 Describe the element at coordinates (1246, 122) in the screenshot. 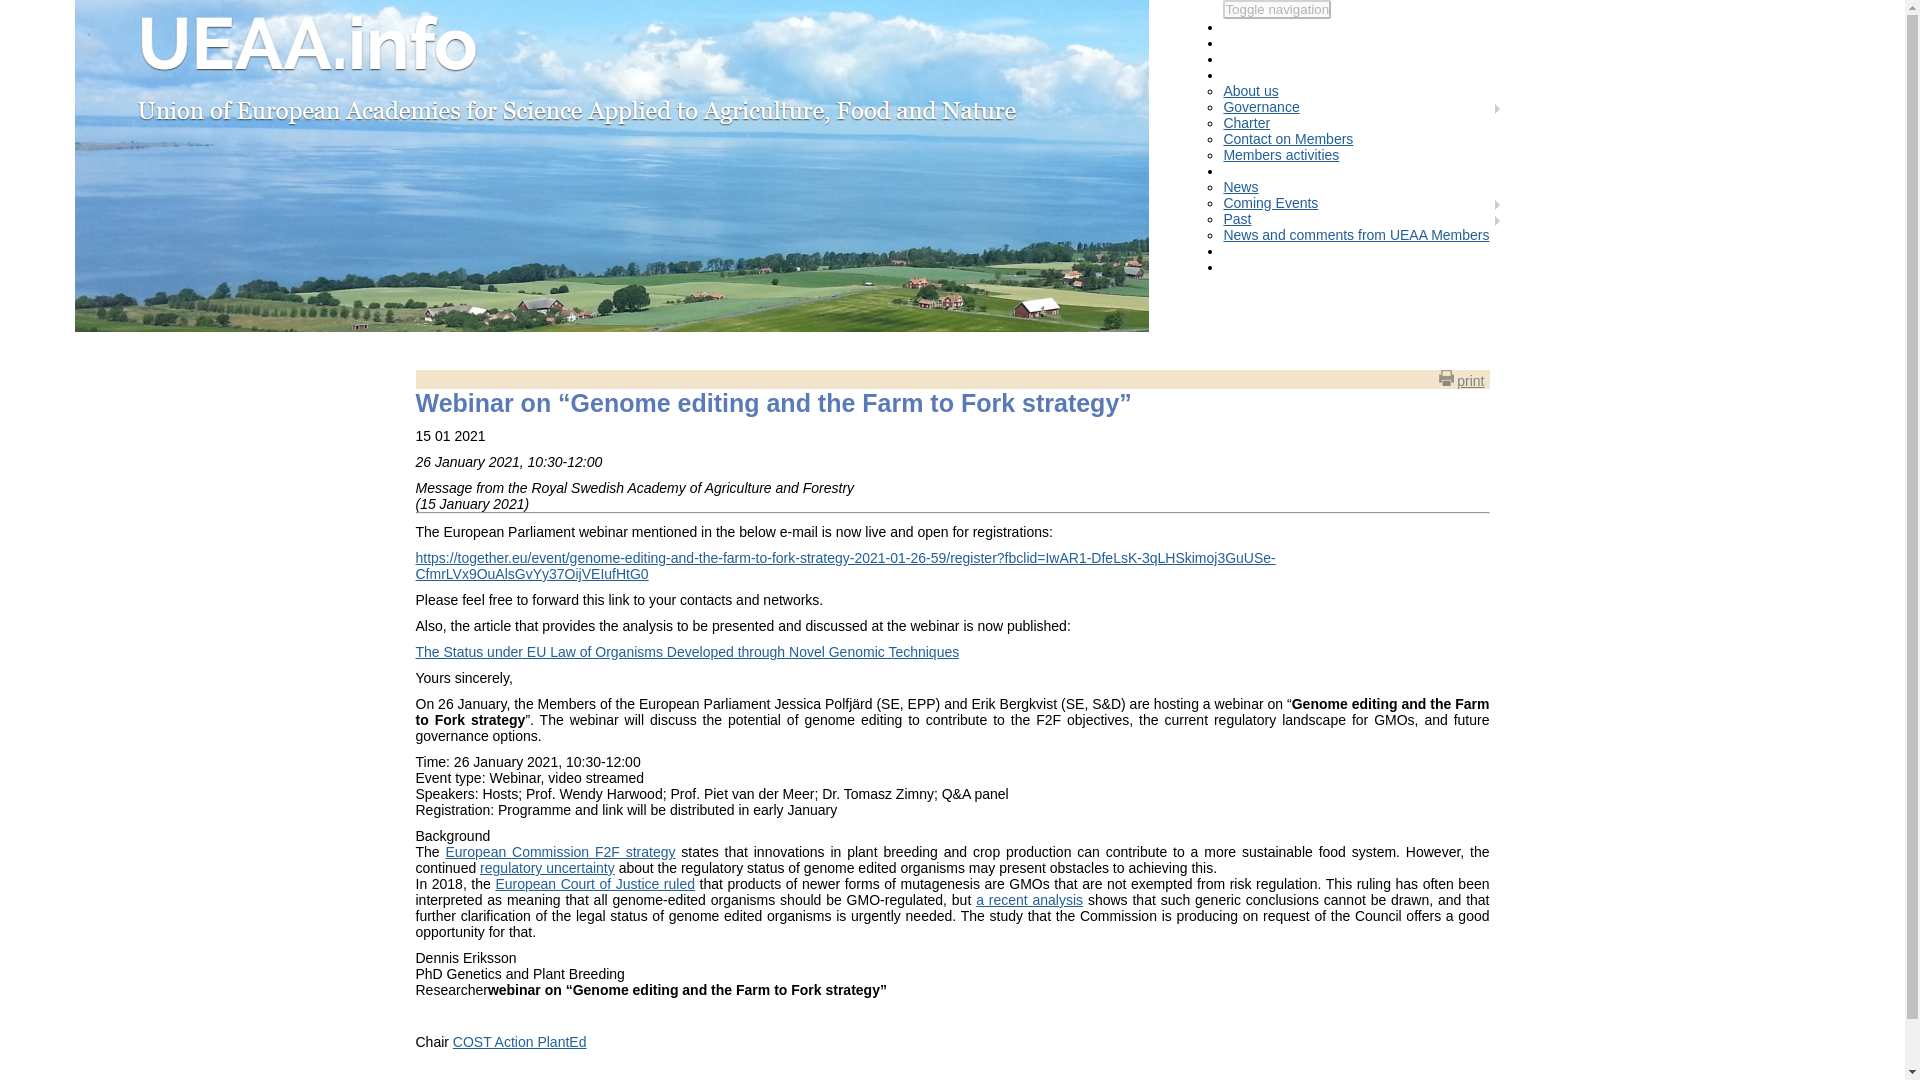

I see `Charter` at that location.